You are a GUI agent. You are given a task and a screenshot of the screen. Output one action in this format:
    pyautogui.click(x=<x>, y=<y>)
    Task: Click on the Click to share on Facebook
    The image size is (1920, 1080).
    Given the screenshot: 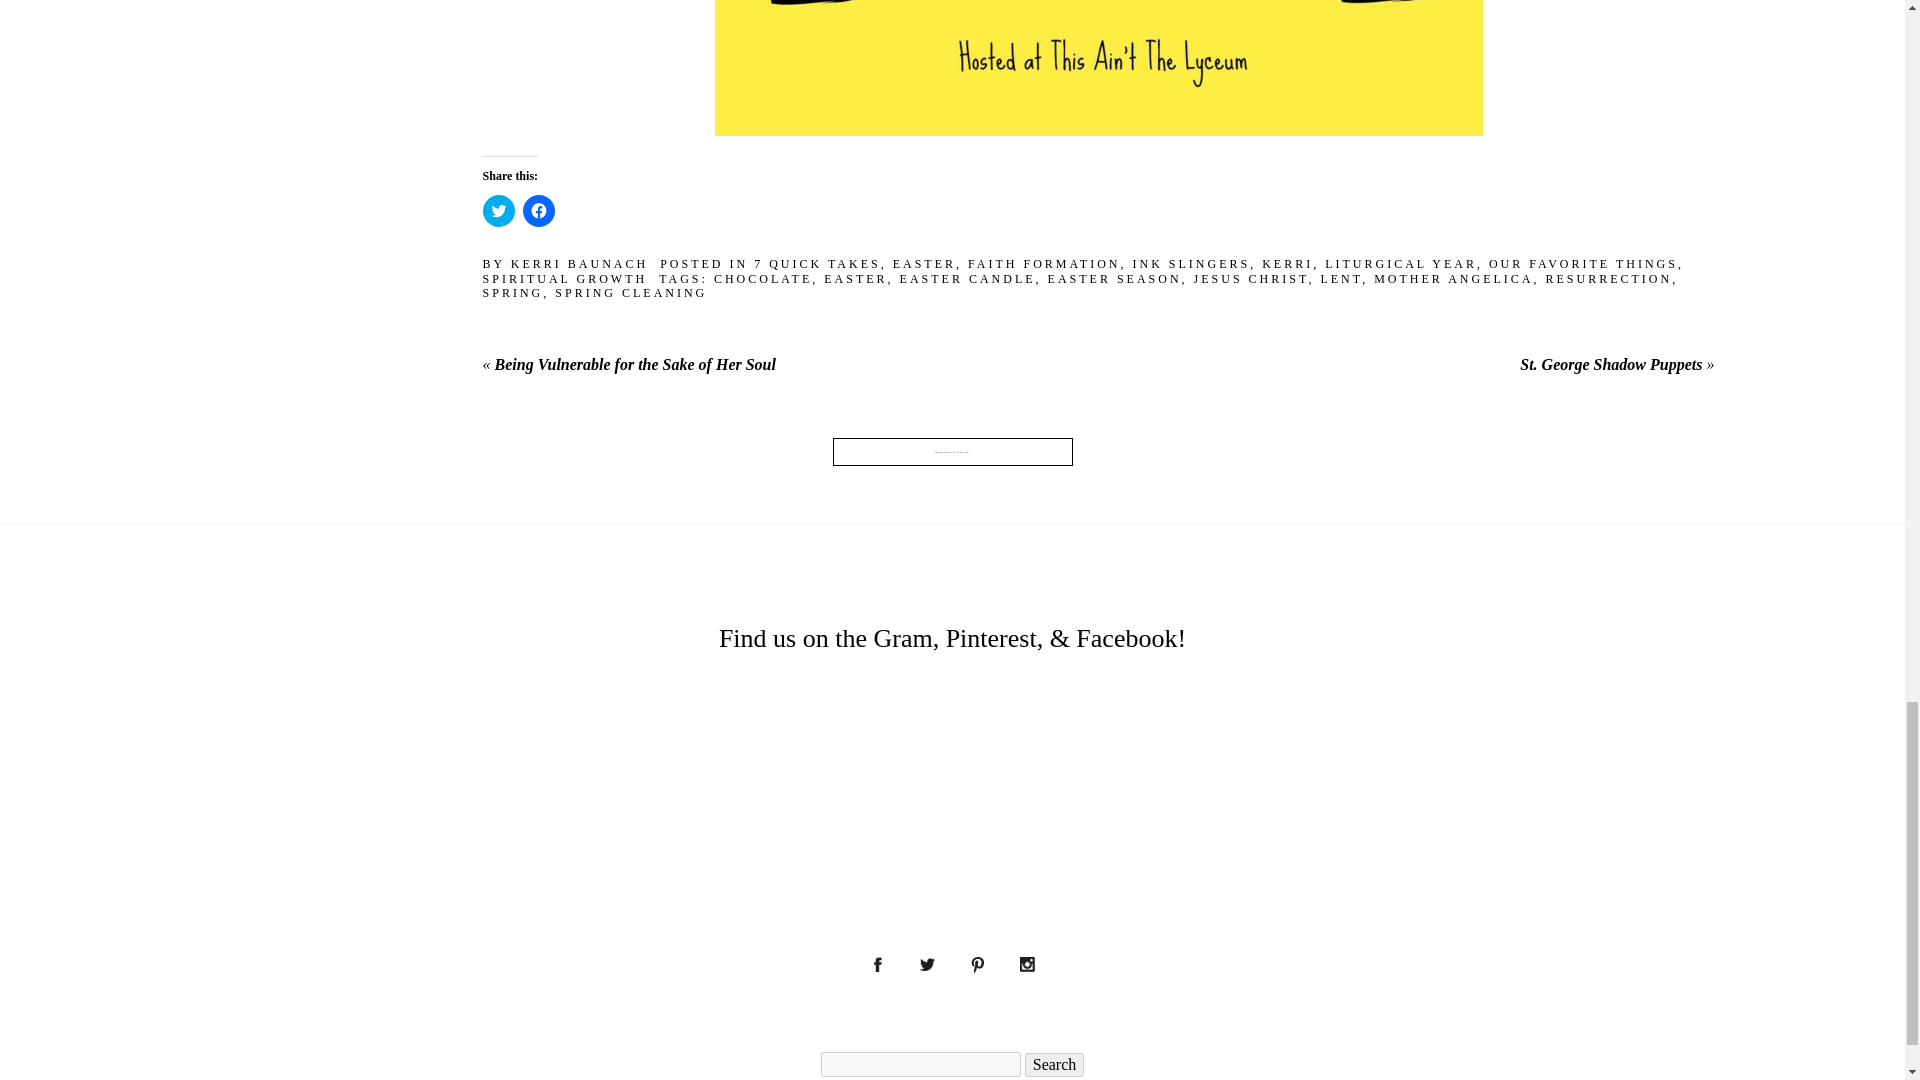 What is the action you would take?
    pyautogui.click(x=538, y=210)
    